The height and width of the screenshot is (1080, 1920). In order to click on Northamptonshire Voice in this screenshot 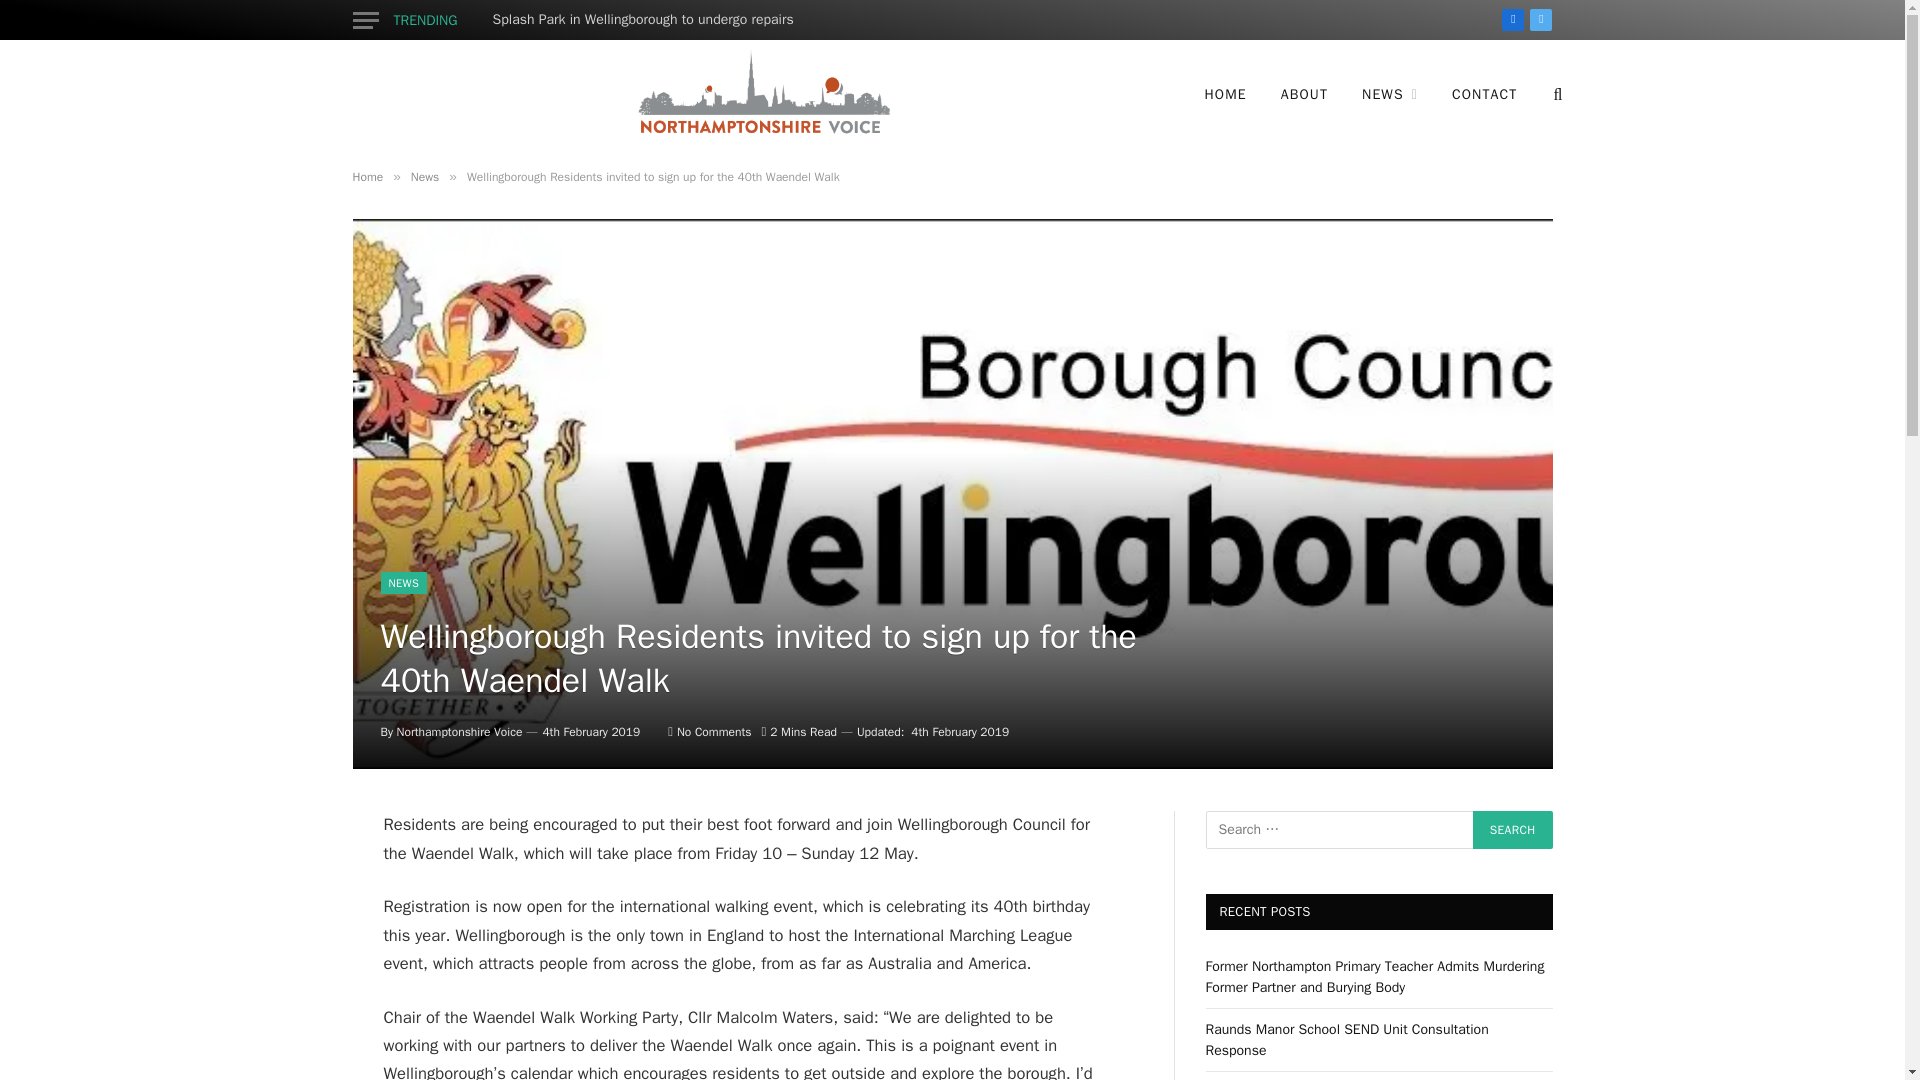, I will do `click(761, 94)`.